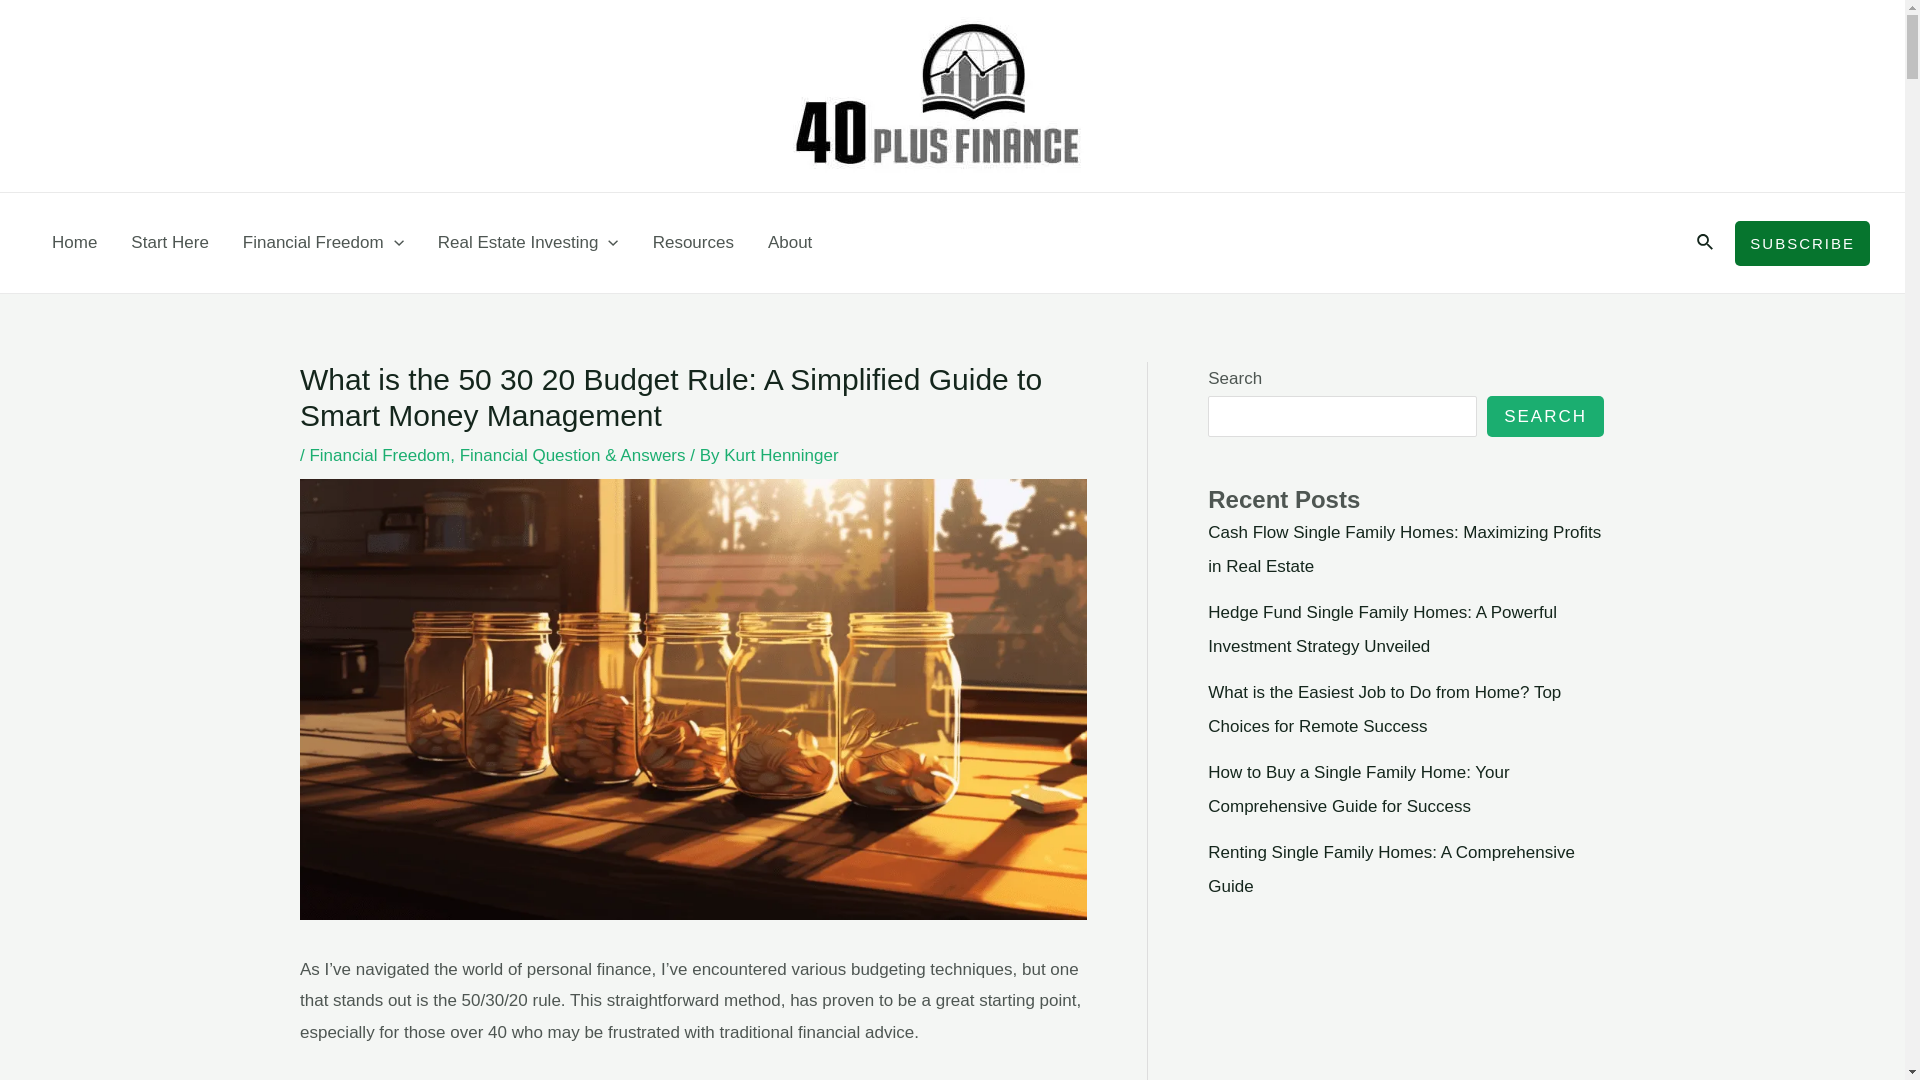 This screenshot has width=1920, height=1080. What do you see at coordinates (324, 243) in the screenshot?
I see `Financial Freedom` at bounding box center [324, 243].